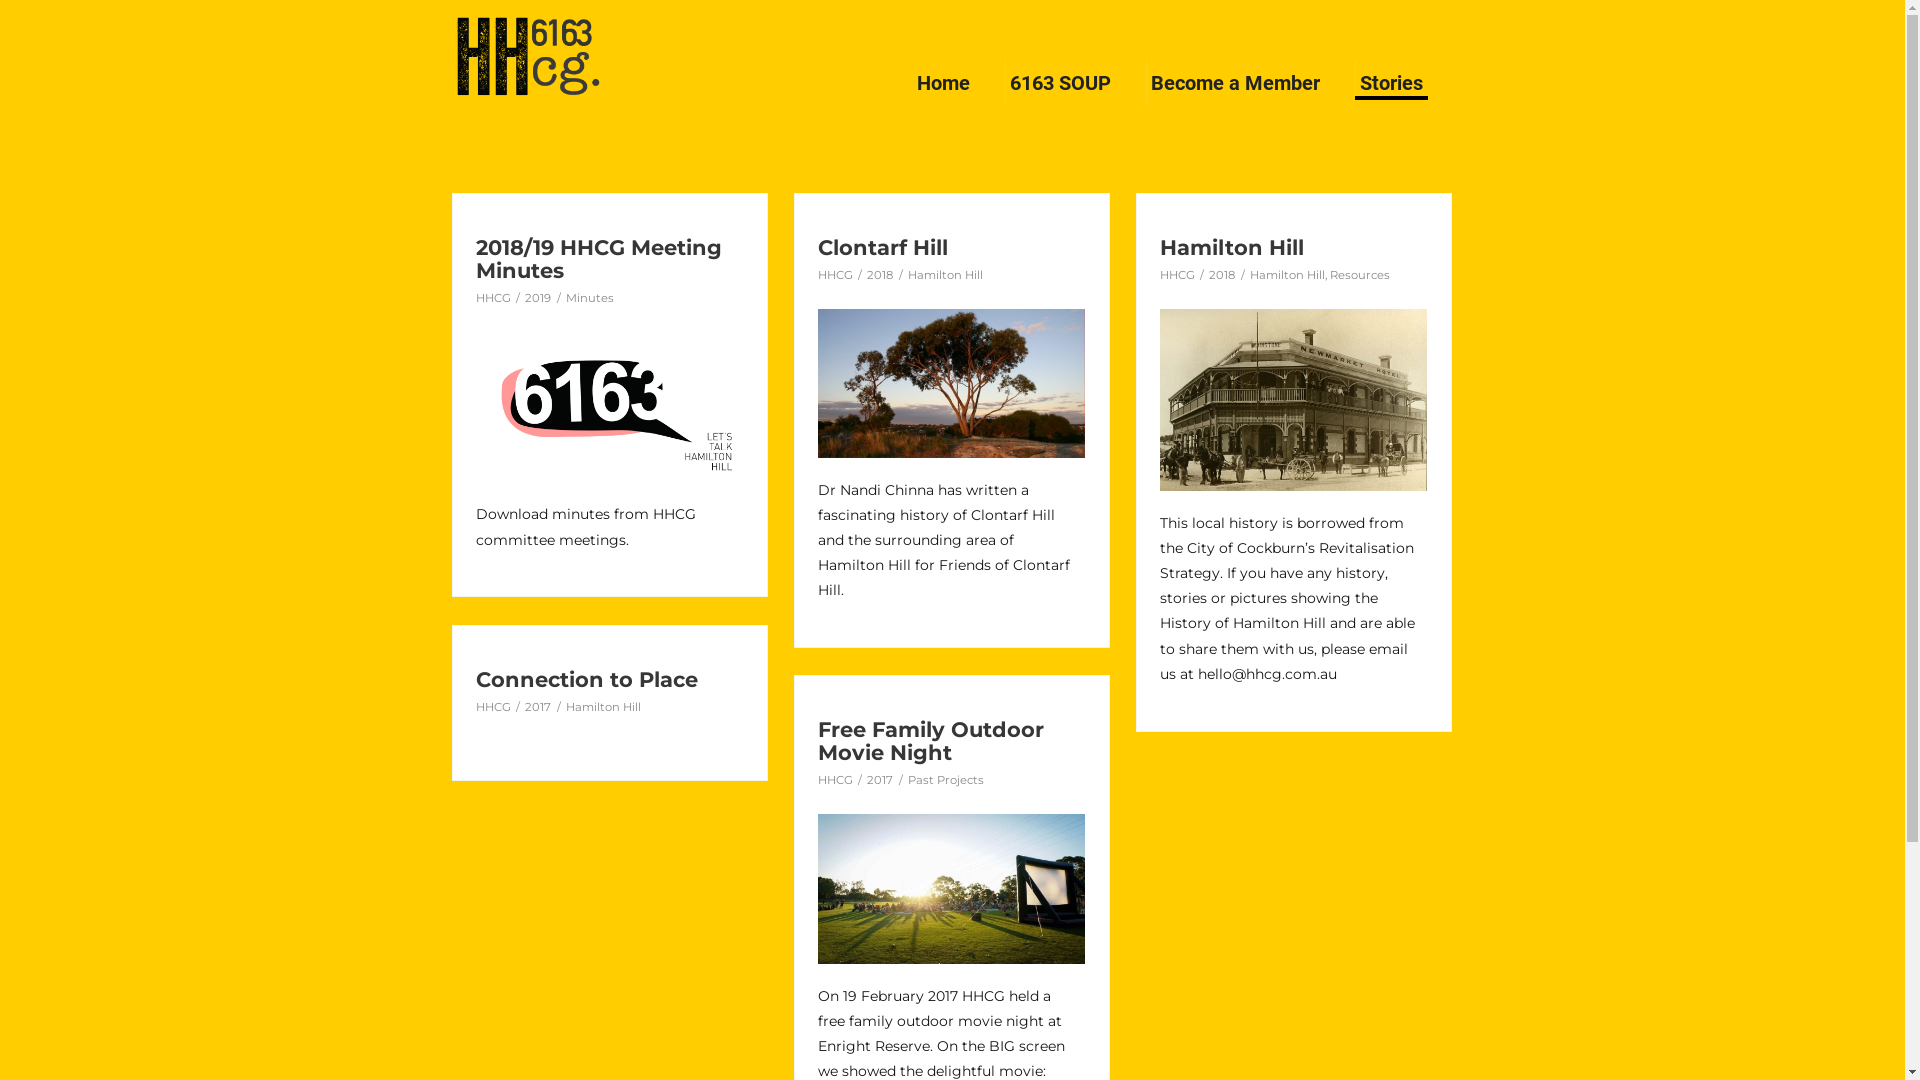 This screenshot has width=1920, height=1080. What do you see at coordinates (952, 889) in the screenshot?
I see `Permalink to: "Free Family Outdoor Movie Night"` at bounding box center [952, 889].